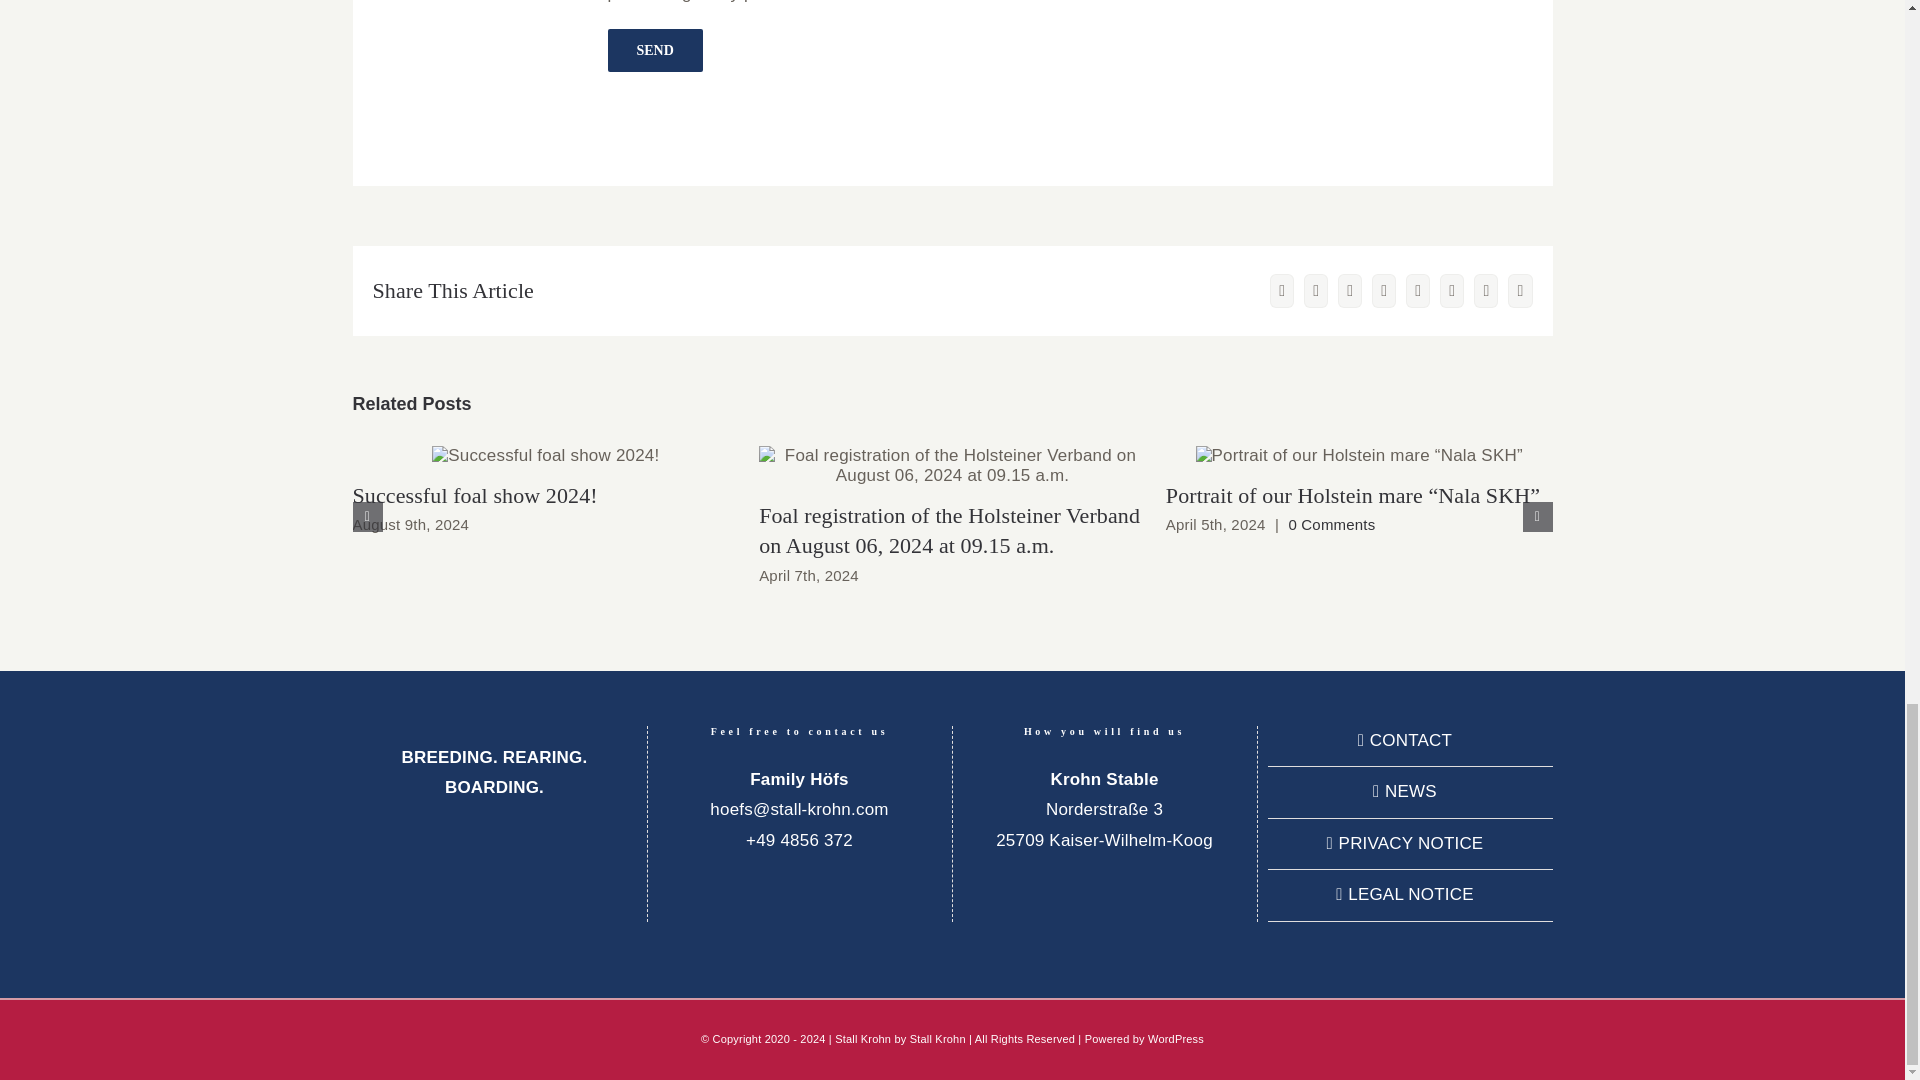 This screenshot has width=1920, height=1080. Describe the element at coordinates (655, 50) in the screenshot. I see `Send` at that location.